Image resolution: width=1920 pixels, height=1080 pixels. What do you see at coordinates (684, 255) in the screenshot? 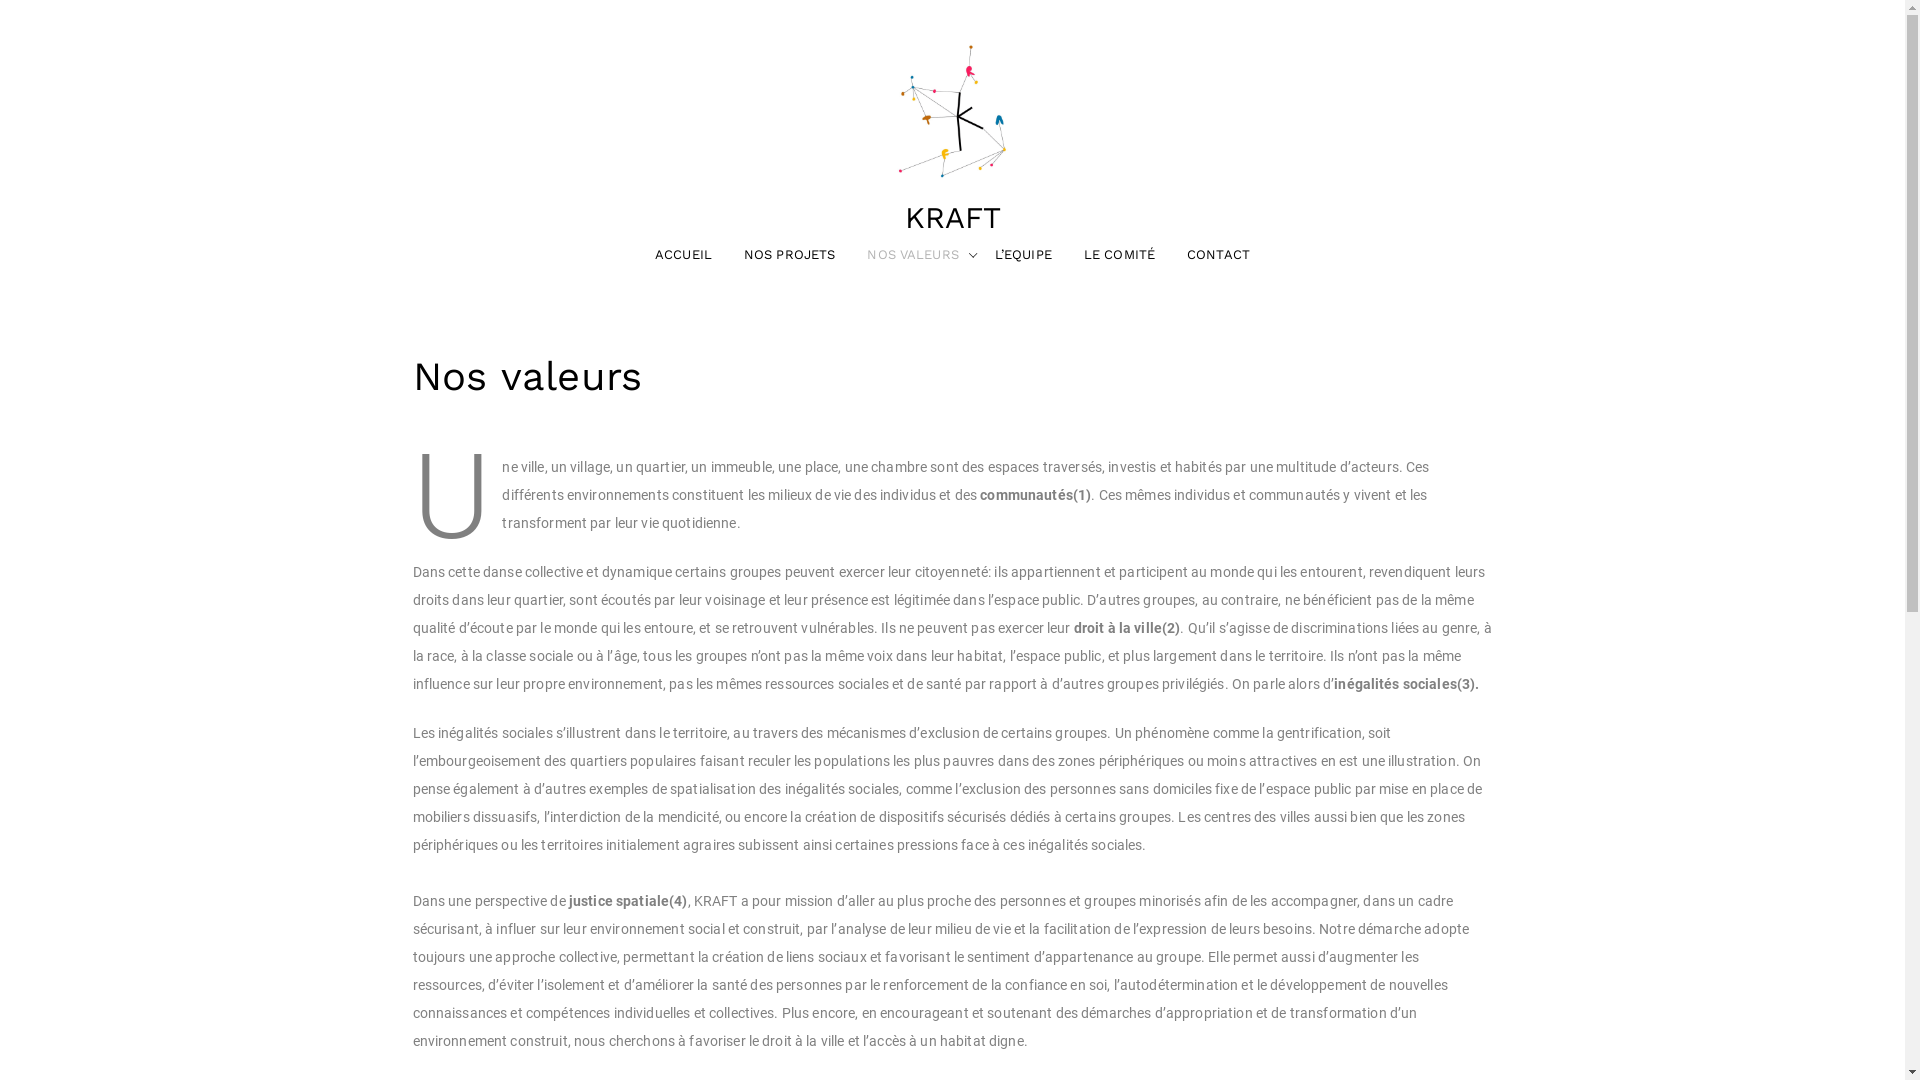
I see `ACCUEIL` at bounding box center [684, 255].